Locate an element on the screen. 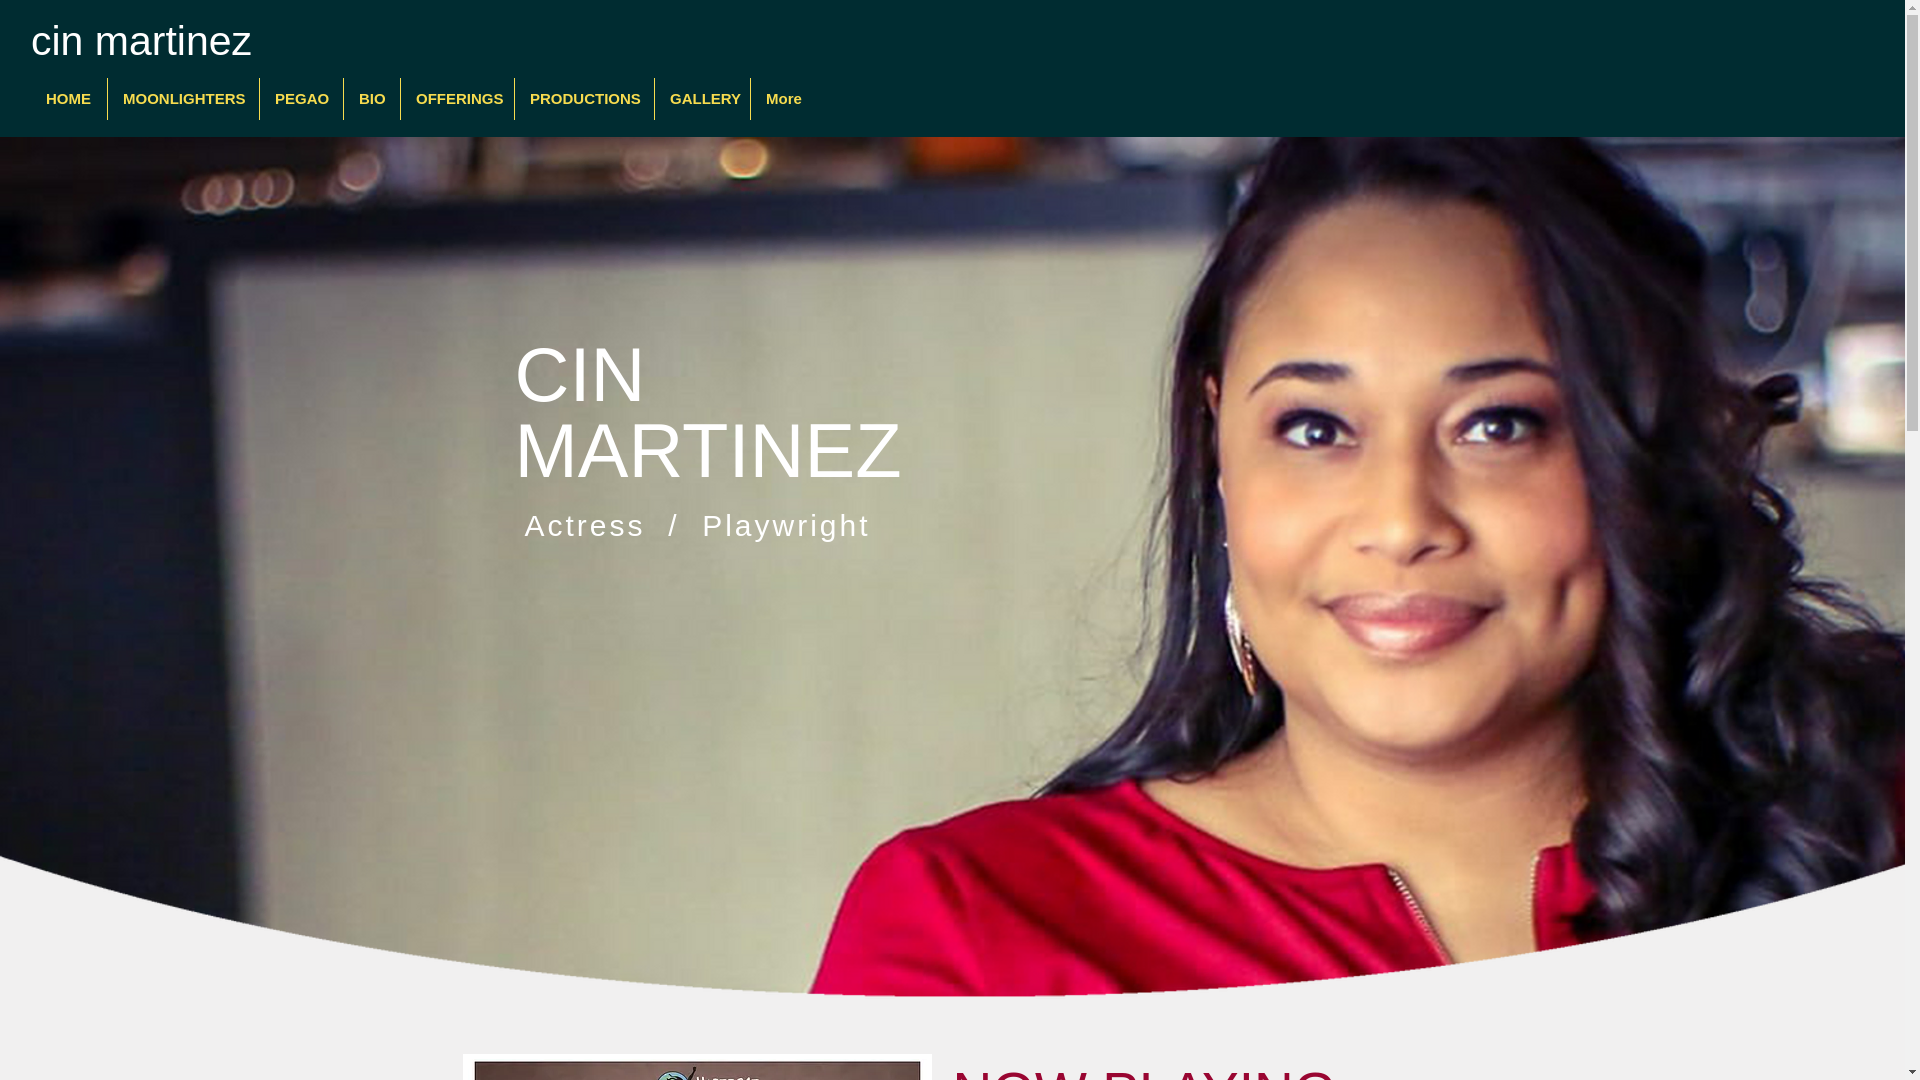 This screenshot has height=1080, width=1920. MOONLIGHTERS is located at coordinates (183, 98).